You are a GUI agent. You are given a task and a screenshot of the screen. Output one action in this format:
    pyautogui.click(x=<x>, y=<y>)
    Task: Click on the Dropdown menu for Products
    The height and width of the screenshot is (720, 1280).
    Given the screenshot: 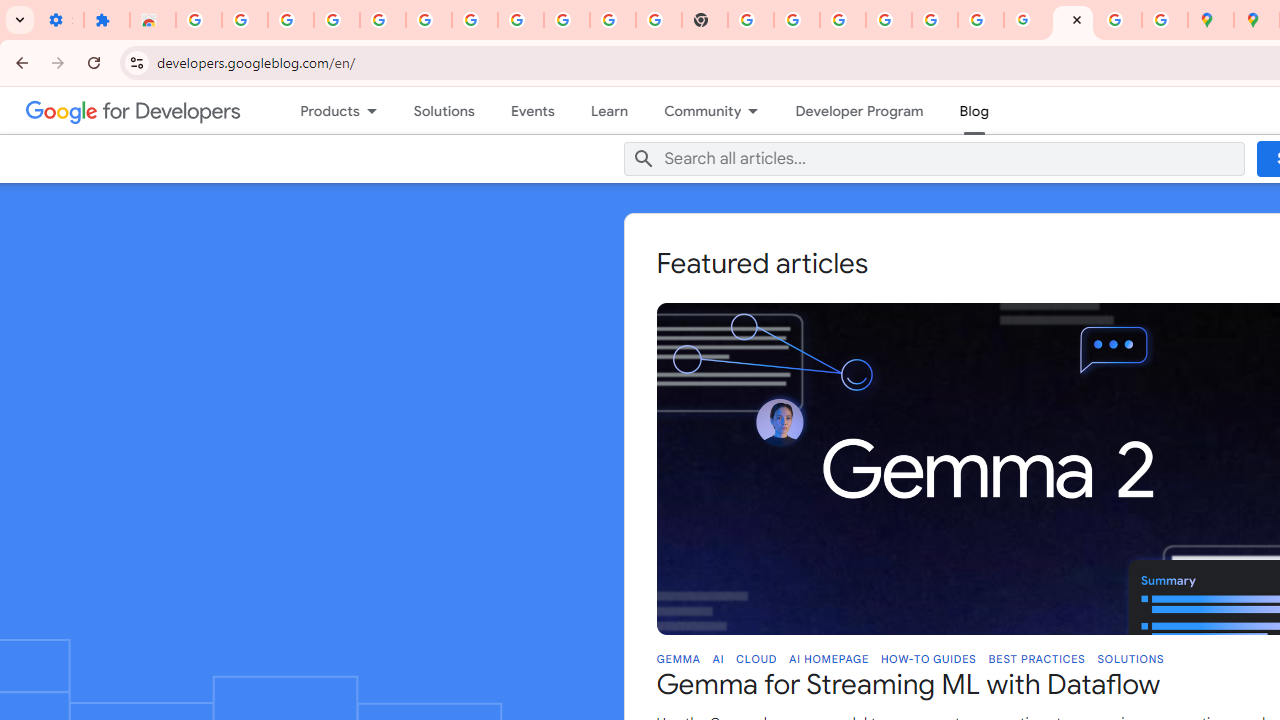 What is the action you would take?
    pyautogui.click(x=376, y=110)
    